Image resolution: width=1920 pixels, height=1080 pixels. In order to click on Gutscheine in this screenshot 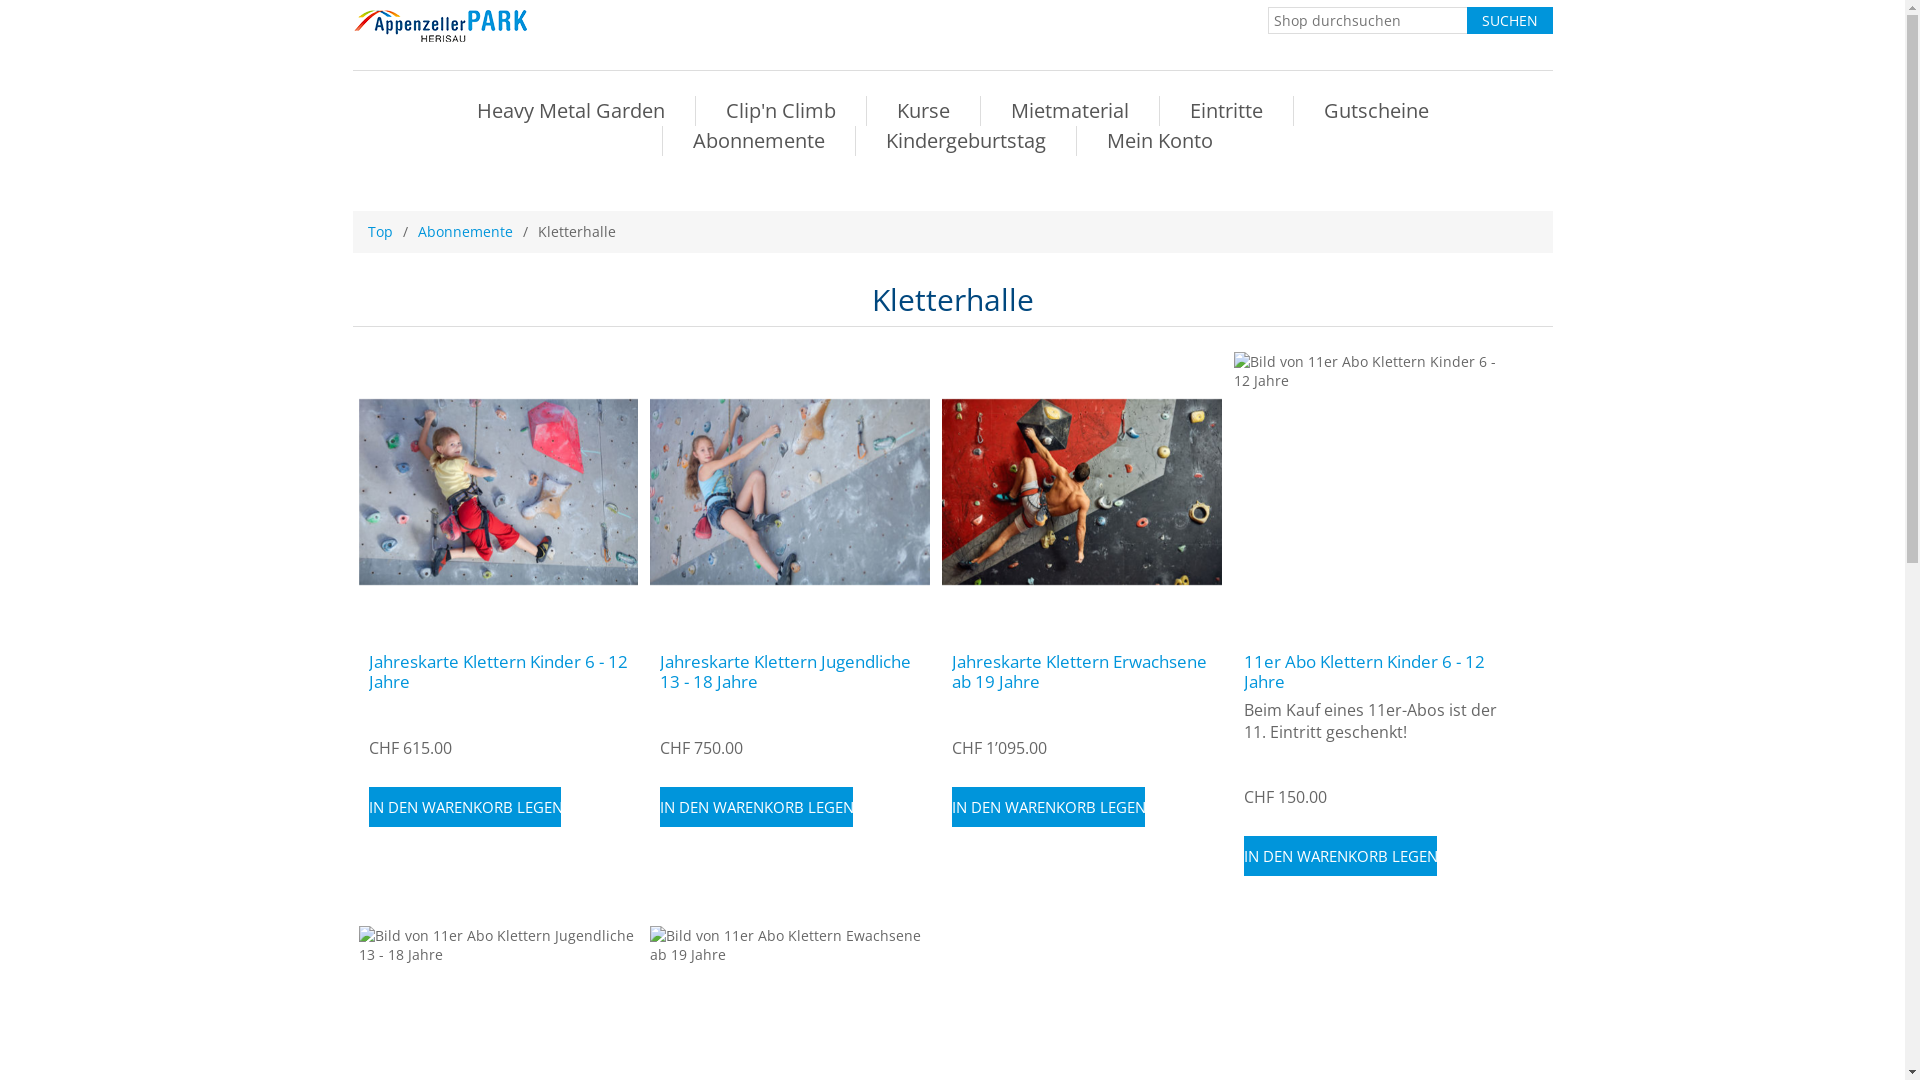, I will do `click(1376, 111)`.